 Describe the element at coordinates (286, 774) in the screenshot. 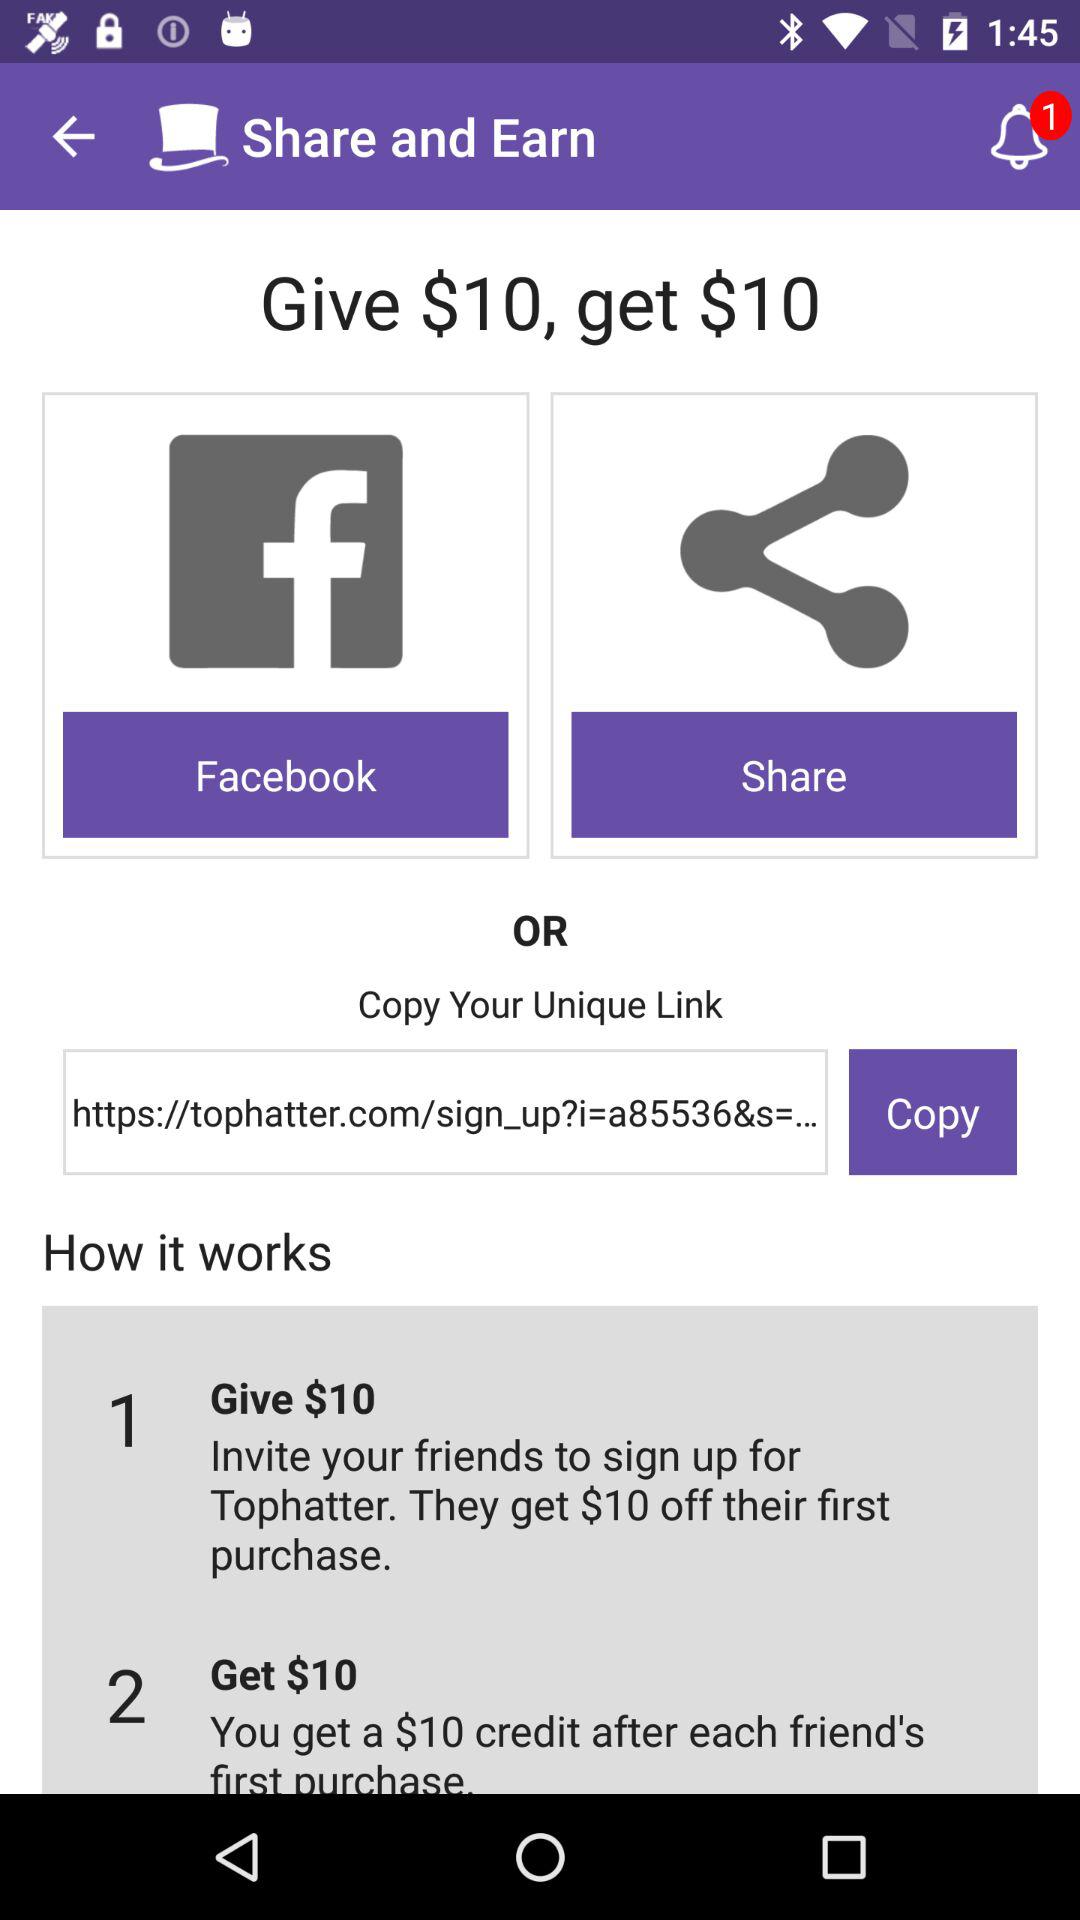

I see `swipe to the facebook` at that location.